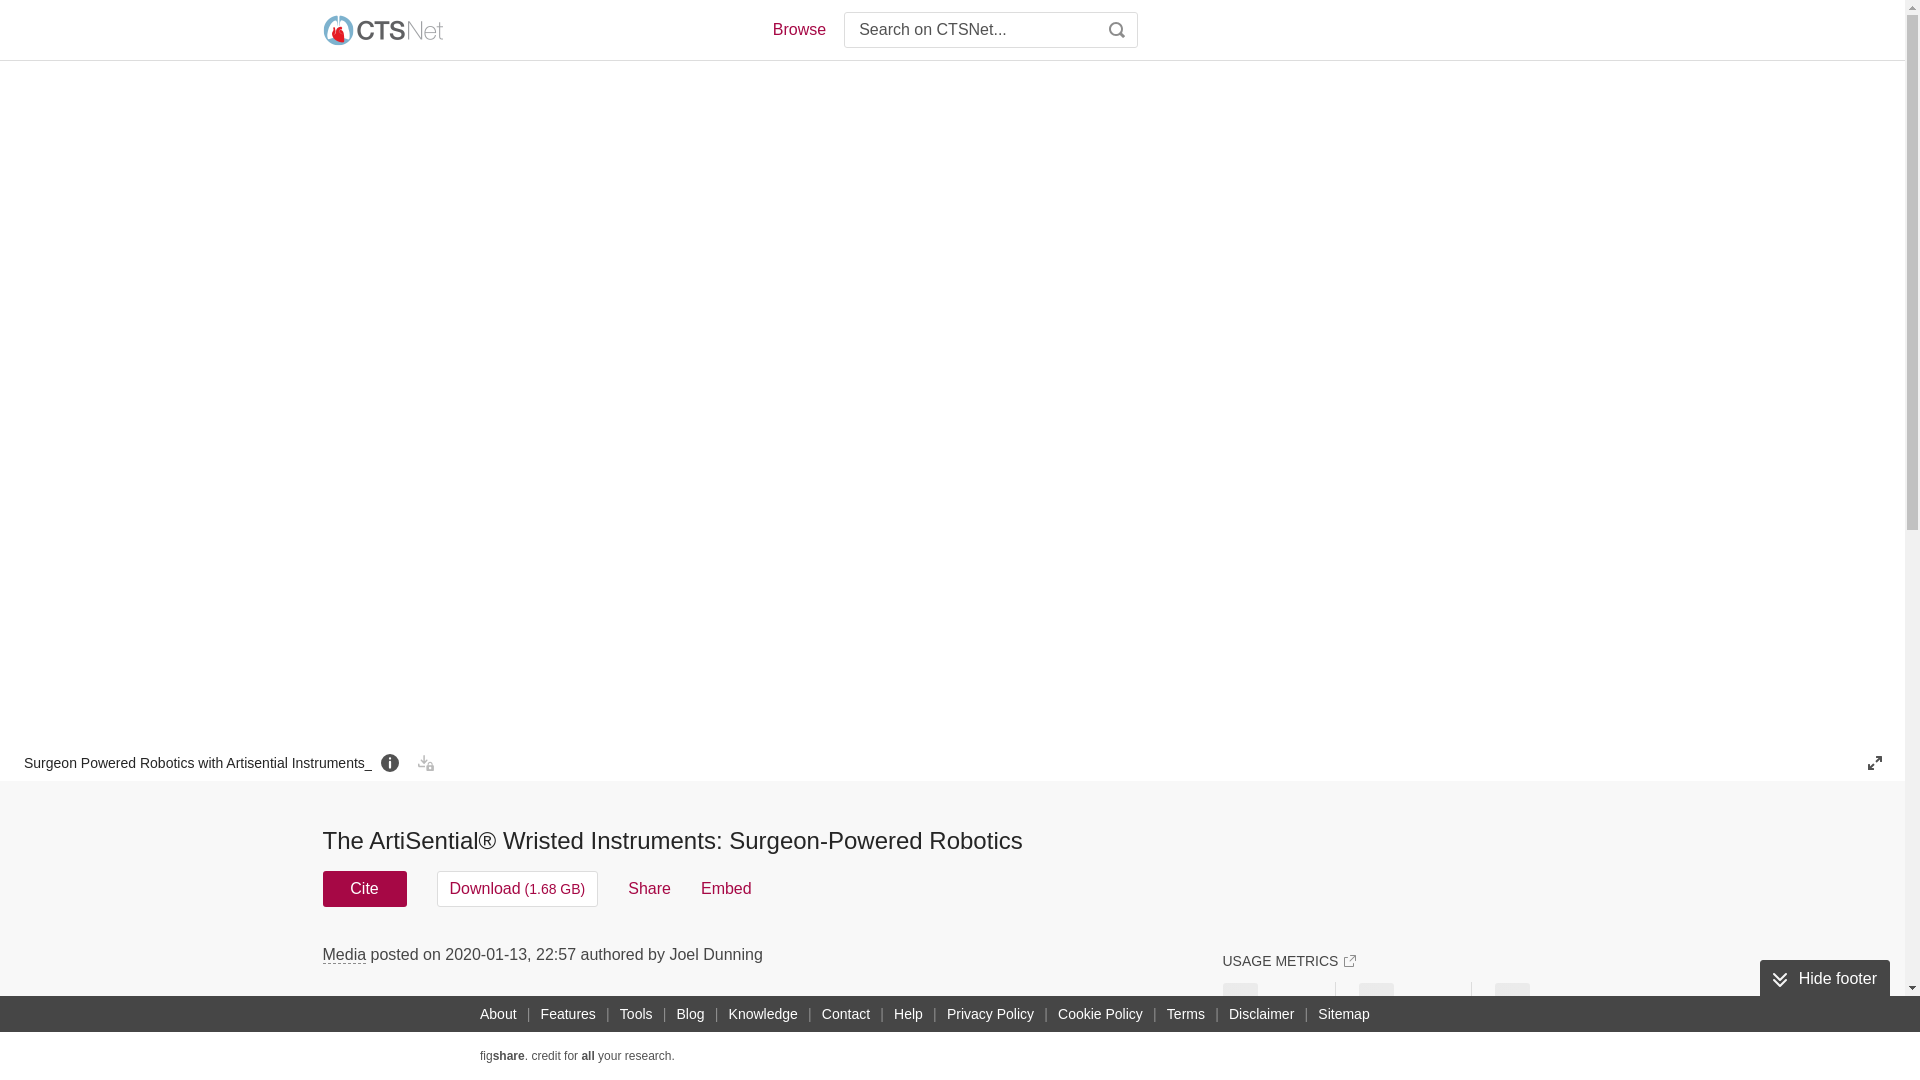  What do you see at coordinates (1100, 1014) in the screenshot?
I see `Cookie Policy` at bounding box center [1100, 1014].